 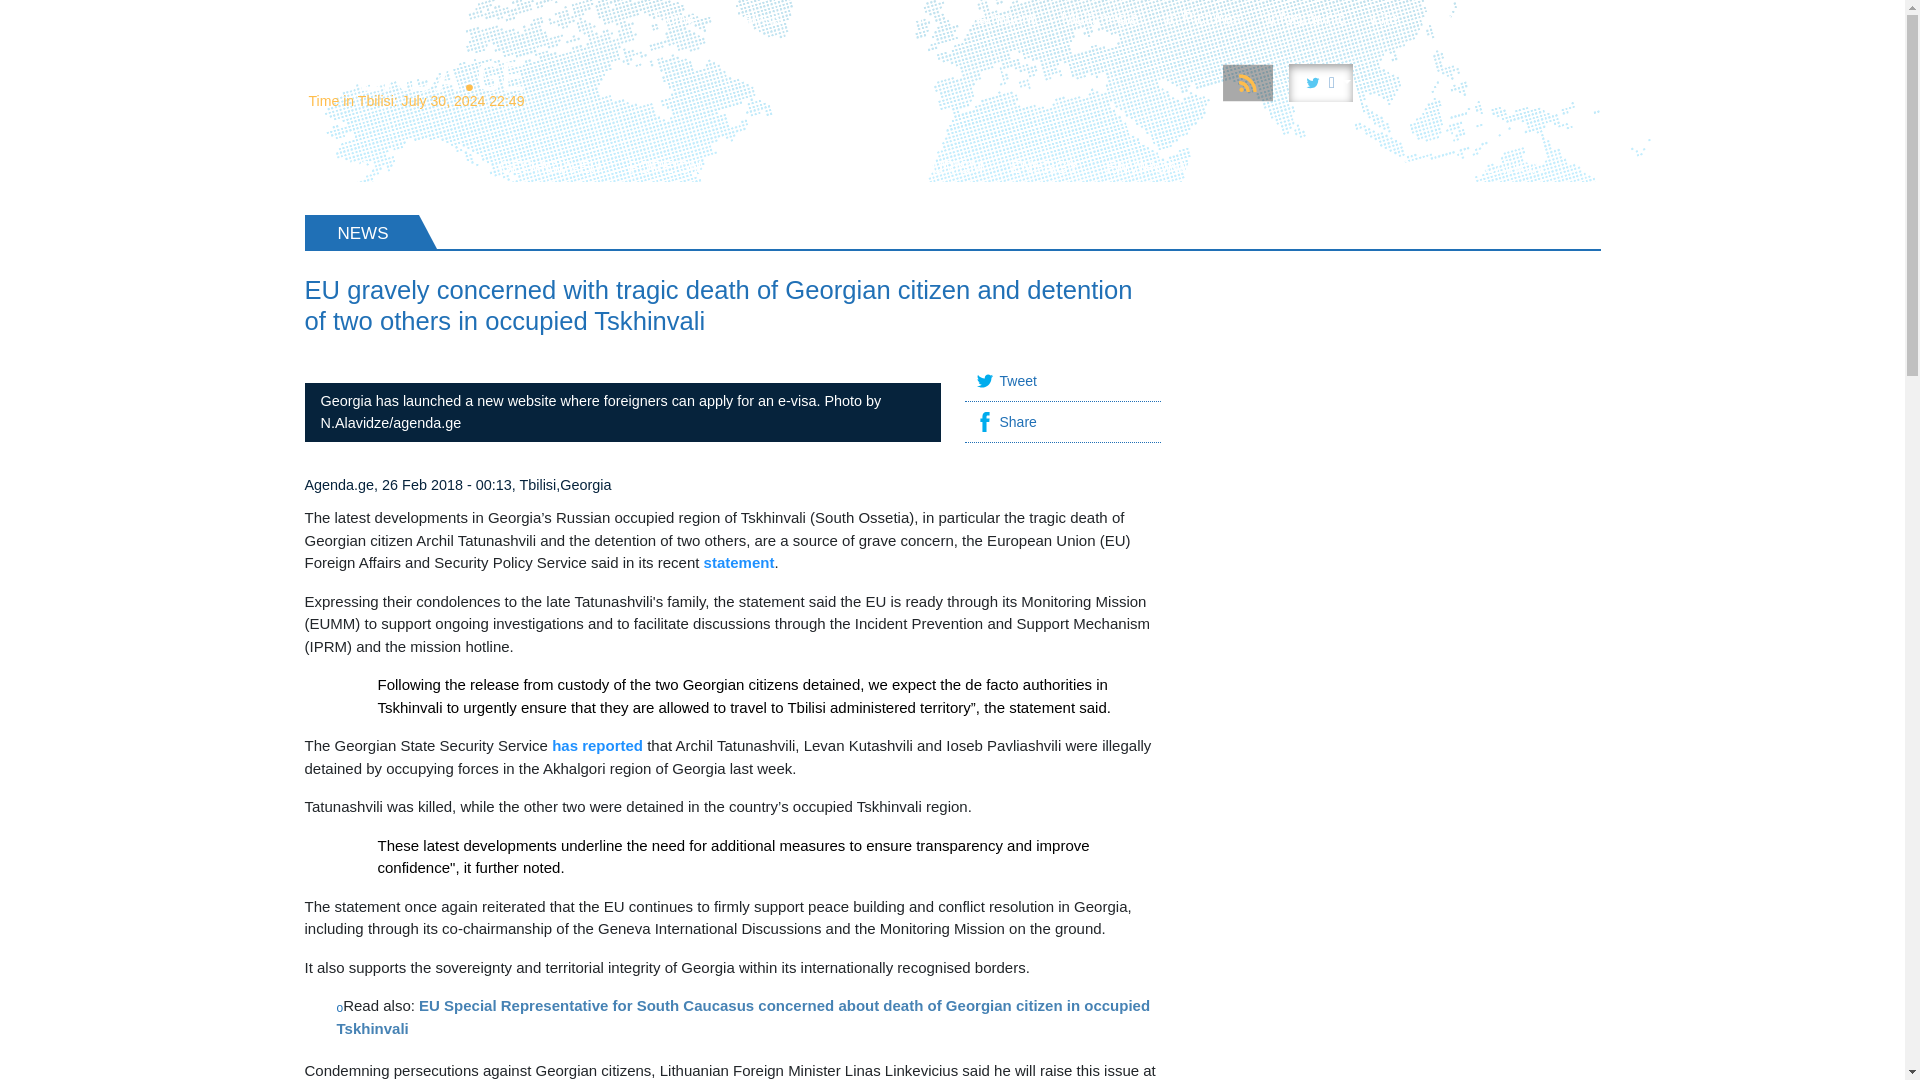 I want to click on Blogs, so click(x=1566, y=18).